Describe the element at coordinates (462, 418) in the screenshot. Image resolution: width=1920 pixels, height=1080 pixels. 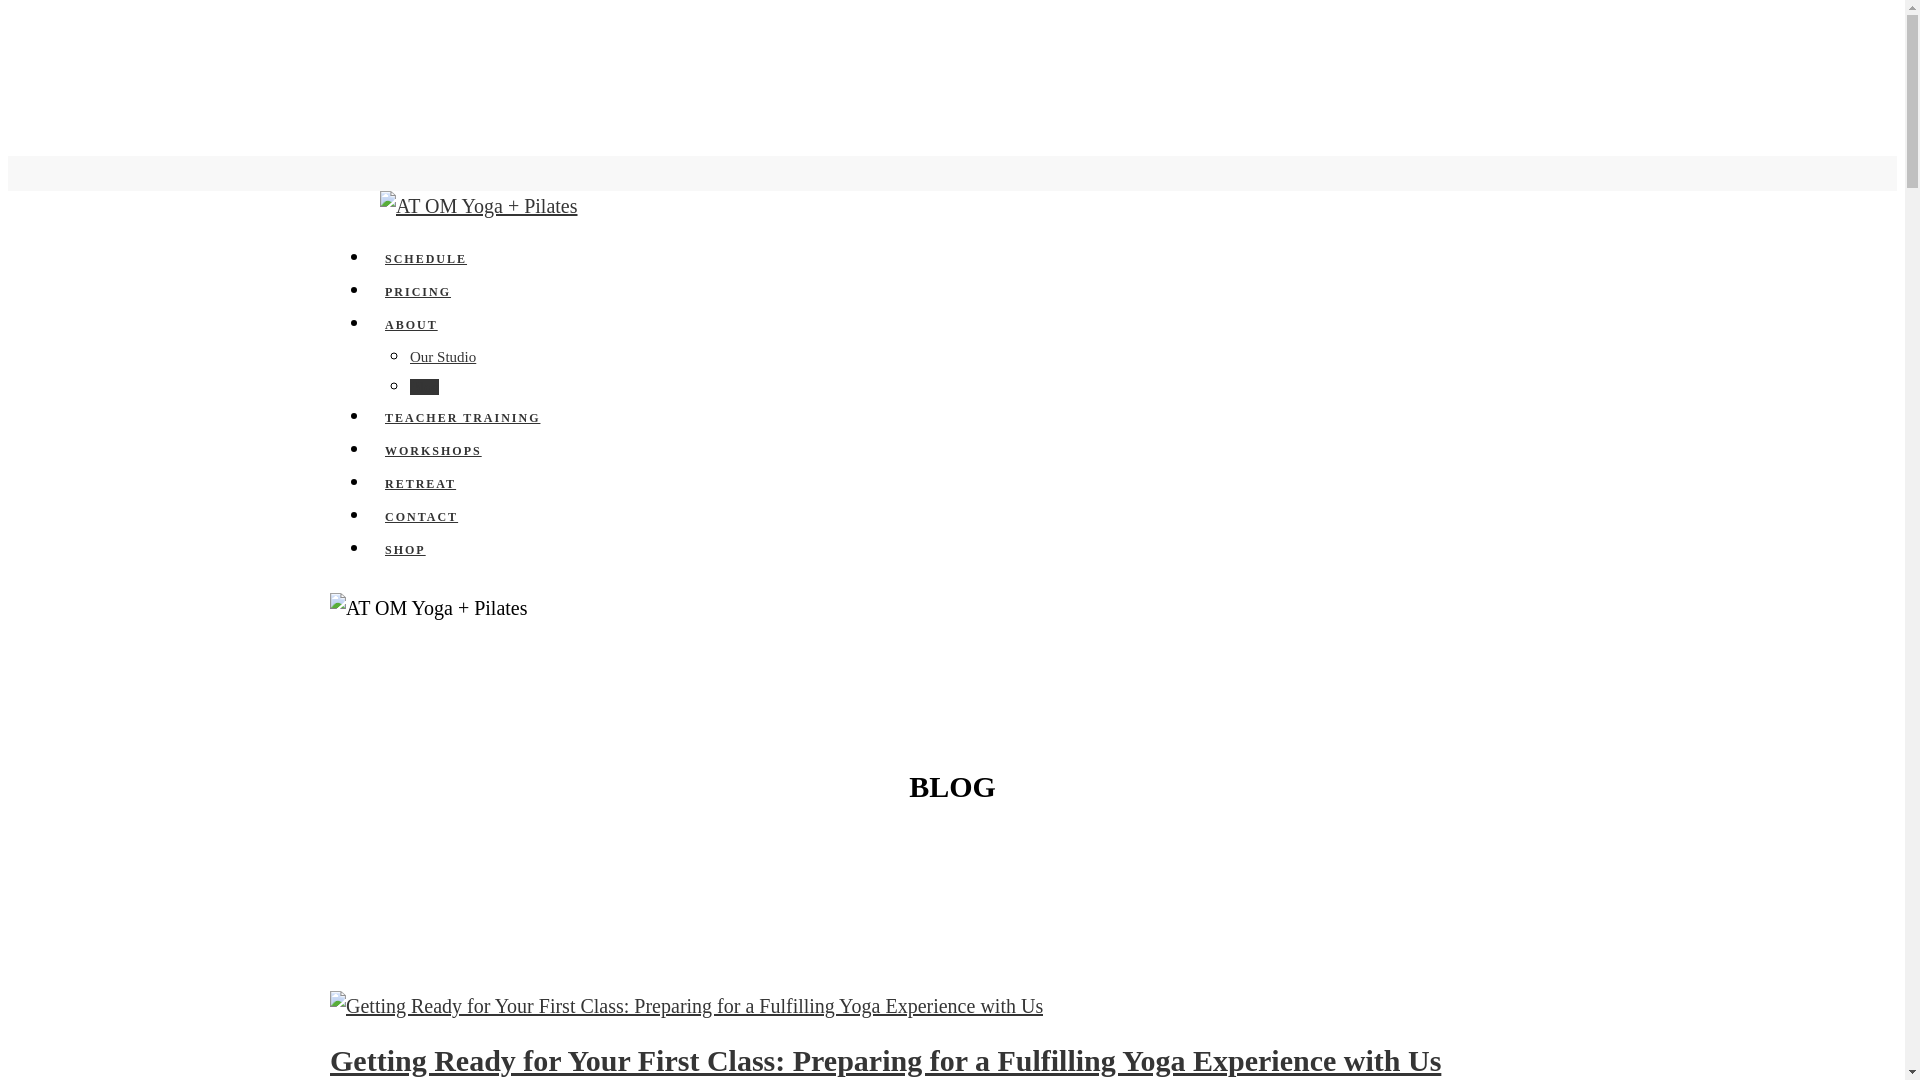
I see `TEACHER TRAINING` at that location.